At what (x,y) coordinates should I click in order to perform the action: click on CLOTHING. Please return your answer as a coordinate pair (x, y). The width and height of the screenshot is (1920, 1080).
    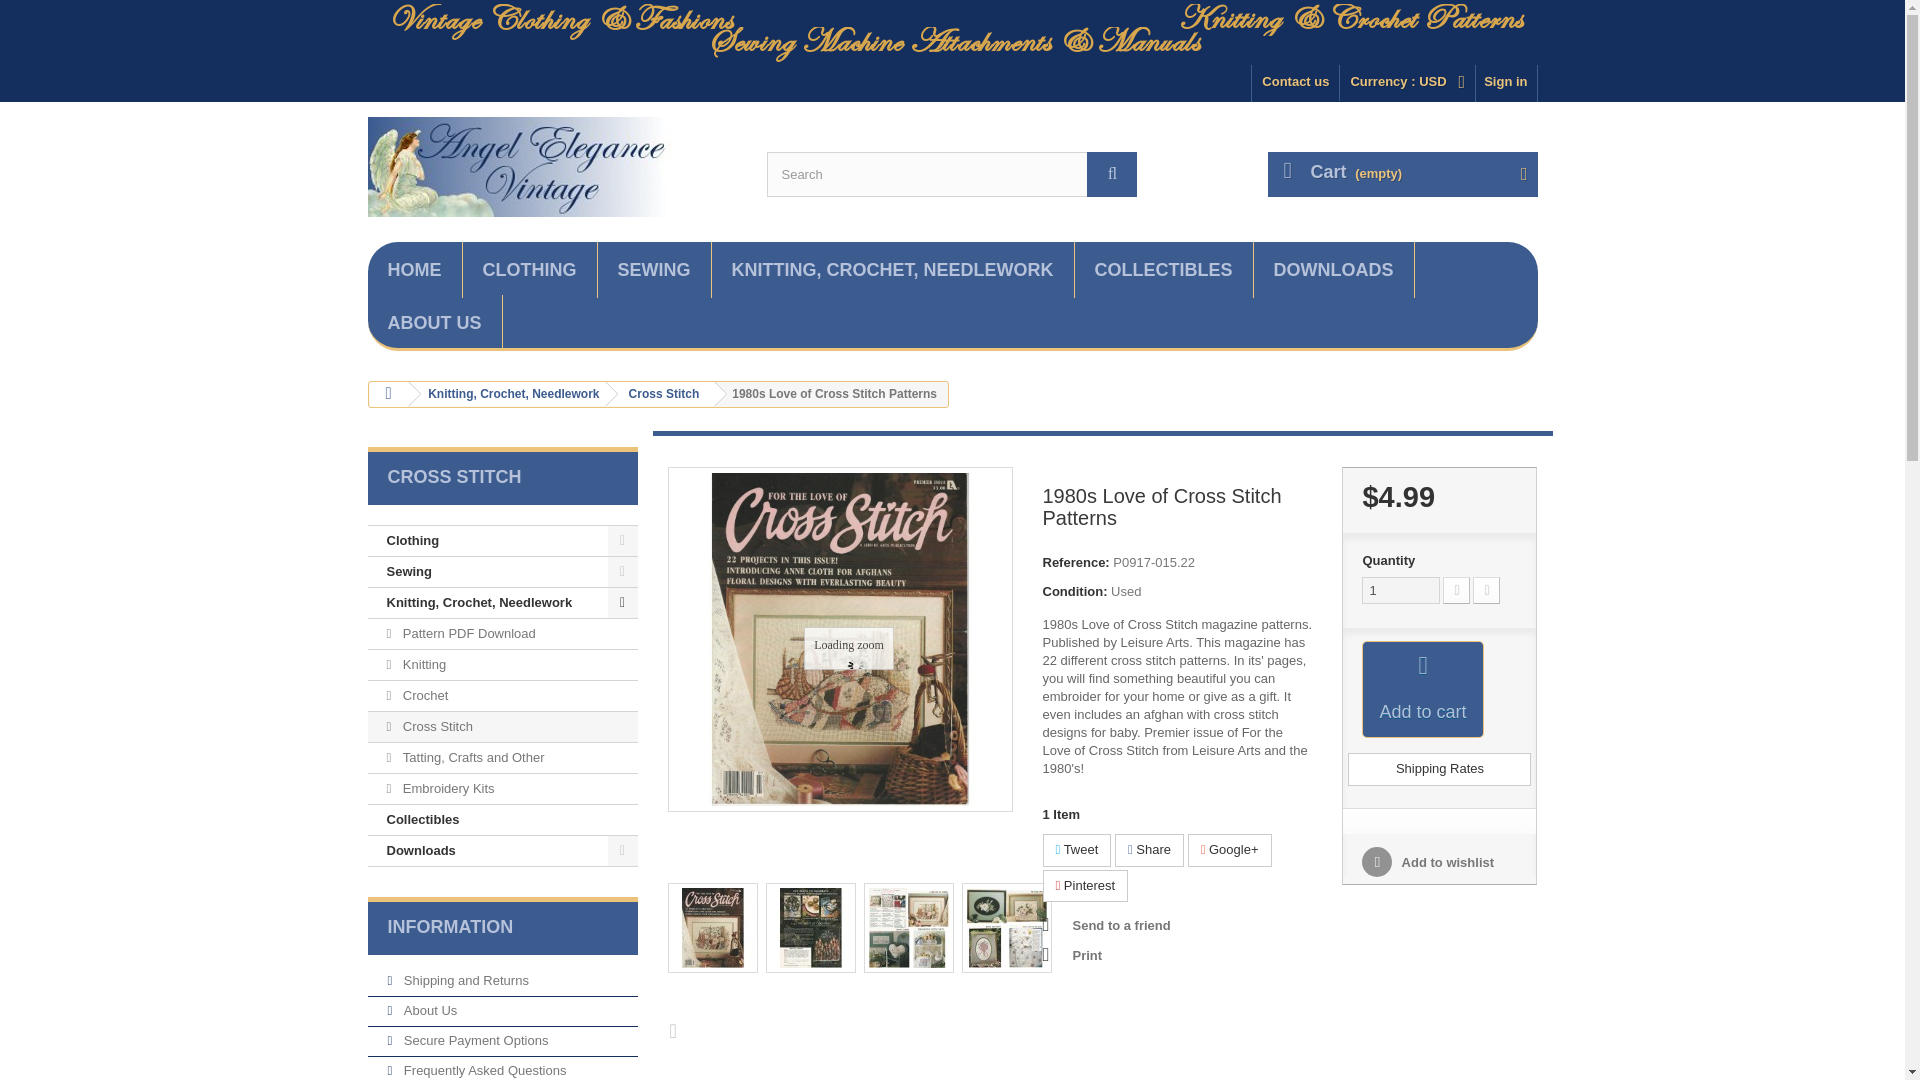
    Looking at the image, I should click on (528, 270).